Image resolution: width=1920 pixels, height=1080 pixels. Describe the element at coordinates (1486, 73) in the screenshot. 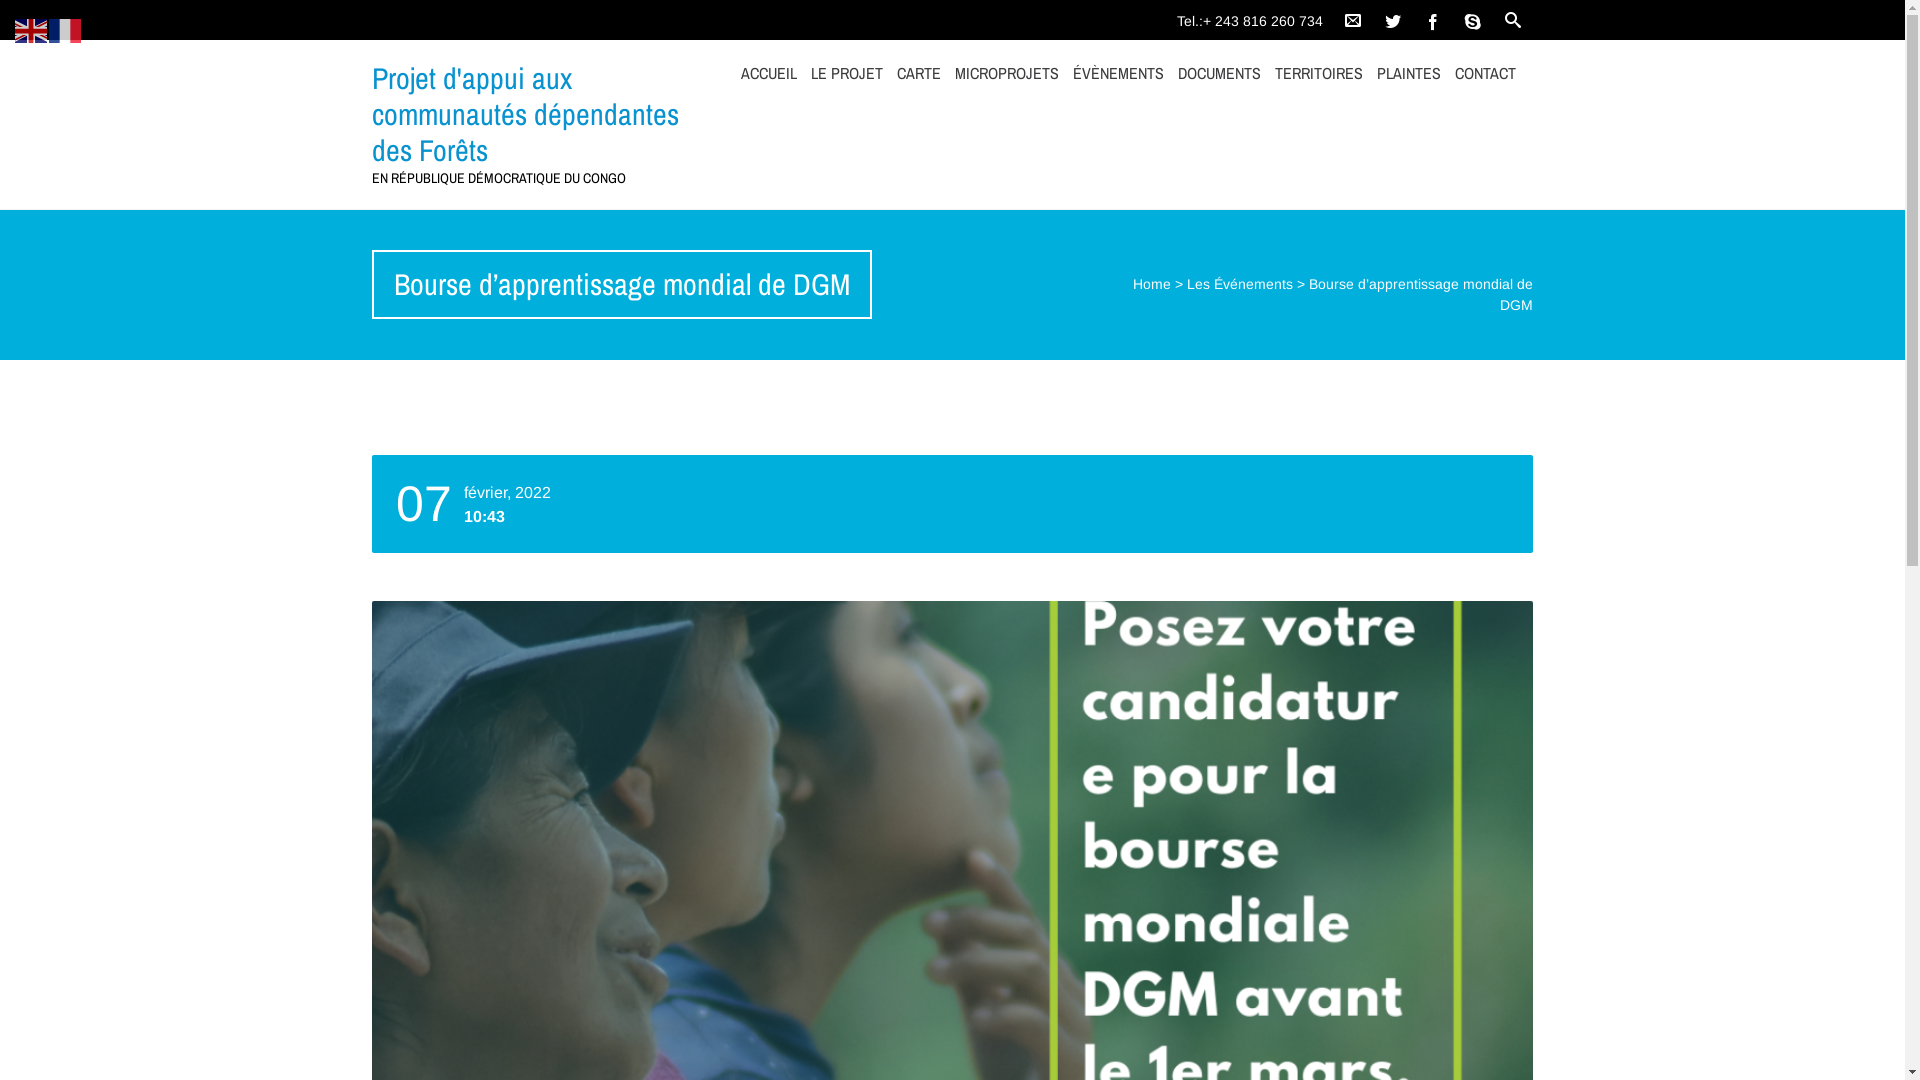

I see `CONTACT` at that location.